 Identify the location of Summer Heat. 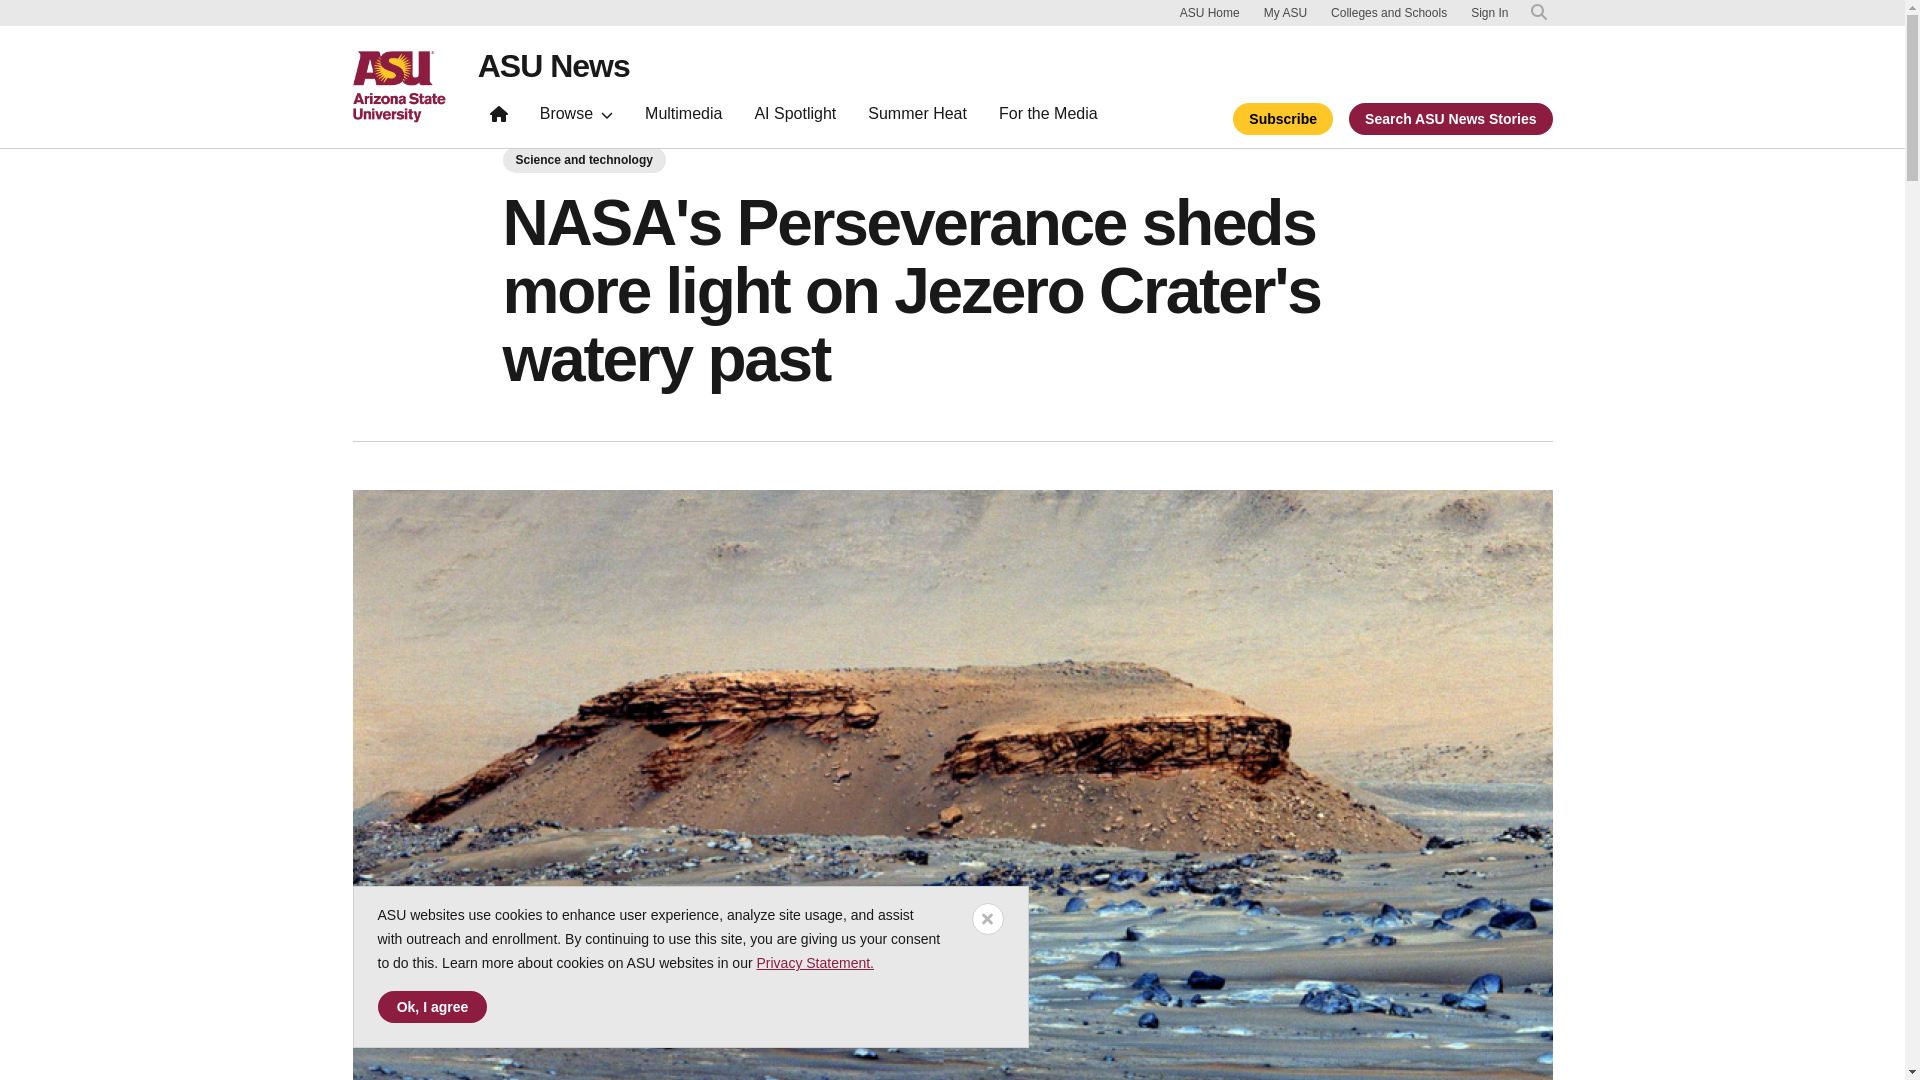
(918, 118).